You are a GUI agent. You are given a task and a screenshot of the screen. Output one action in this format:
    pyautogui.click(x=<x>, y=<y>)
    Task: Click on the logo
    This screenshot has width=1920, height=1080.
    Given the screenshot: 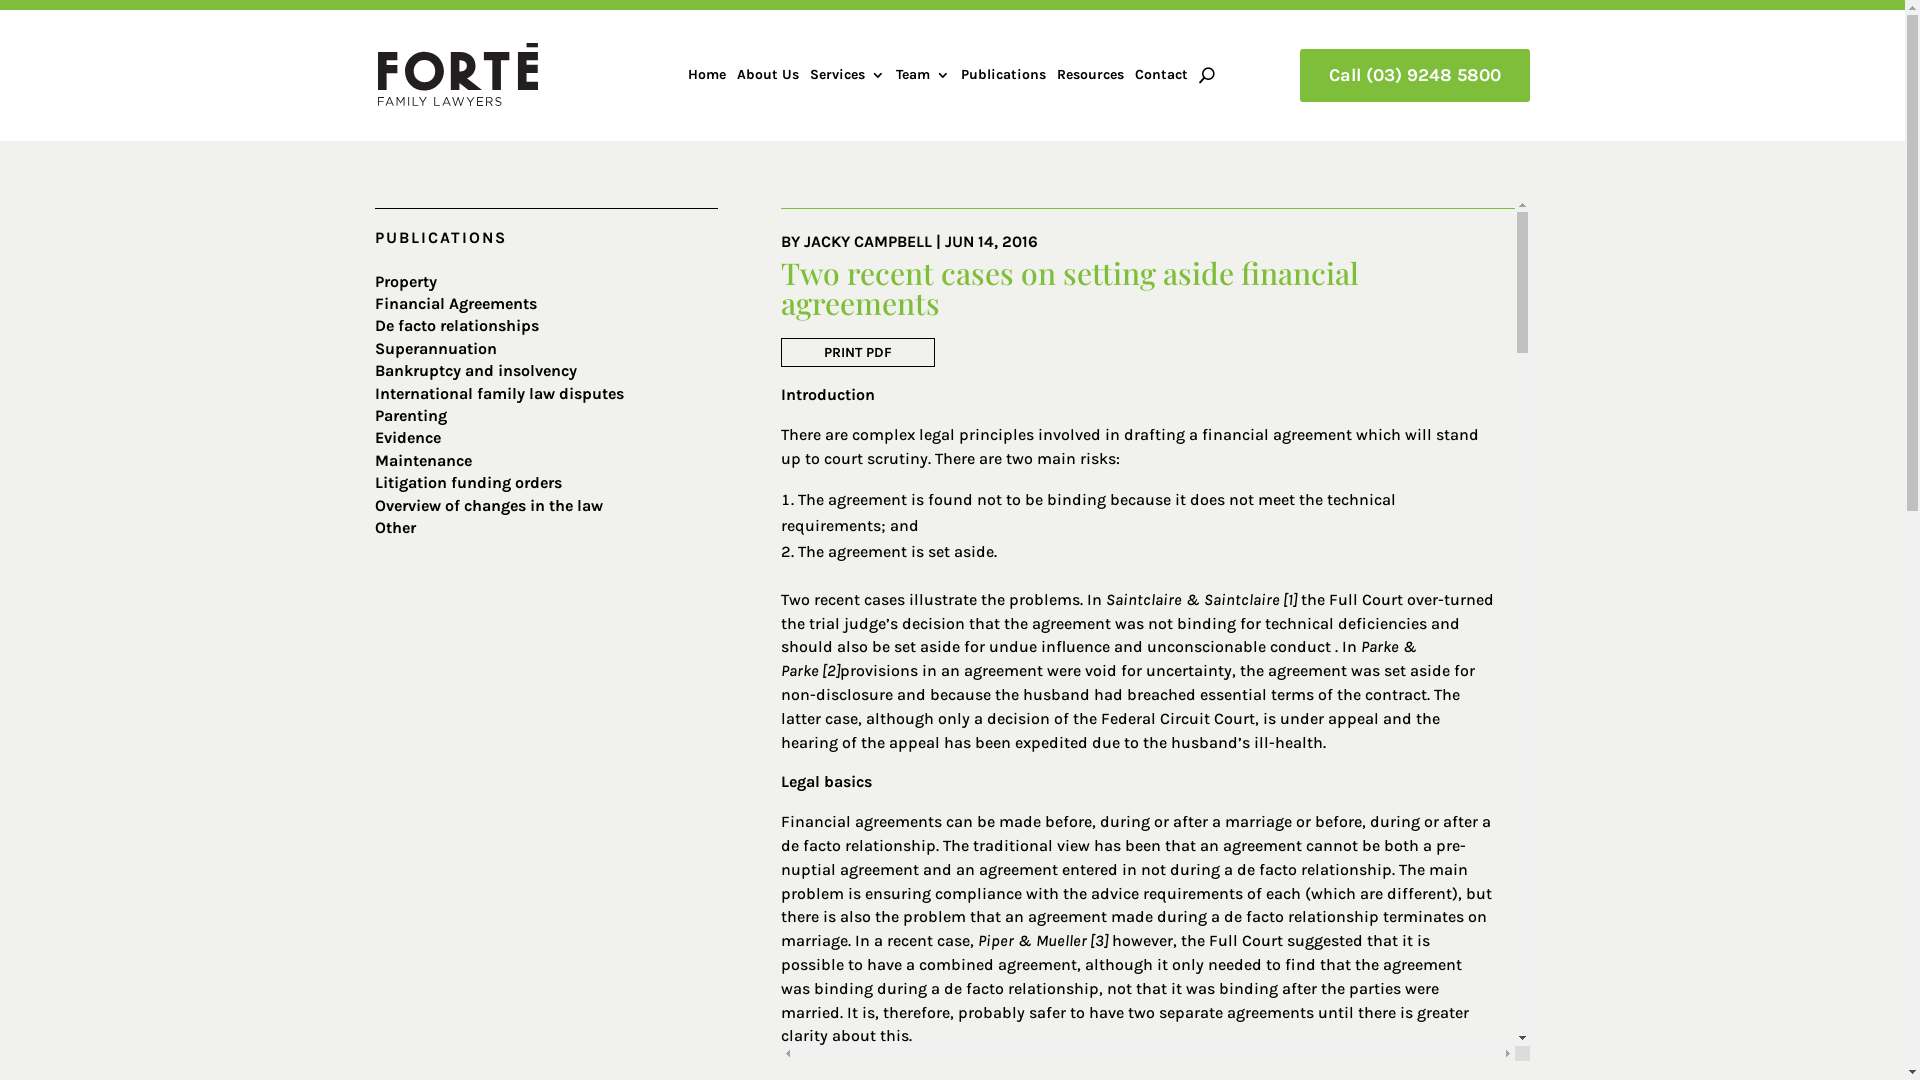 What is the action you would take?
    pyautogui.click(x=458, y=74)
    